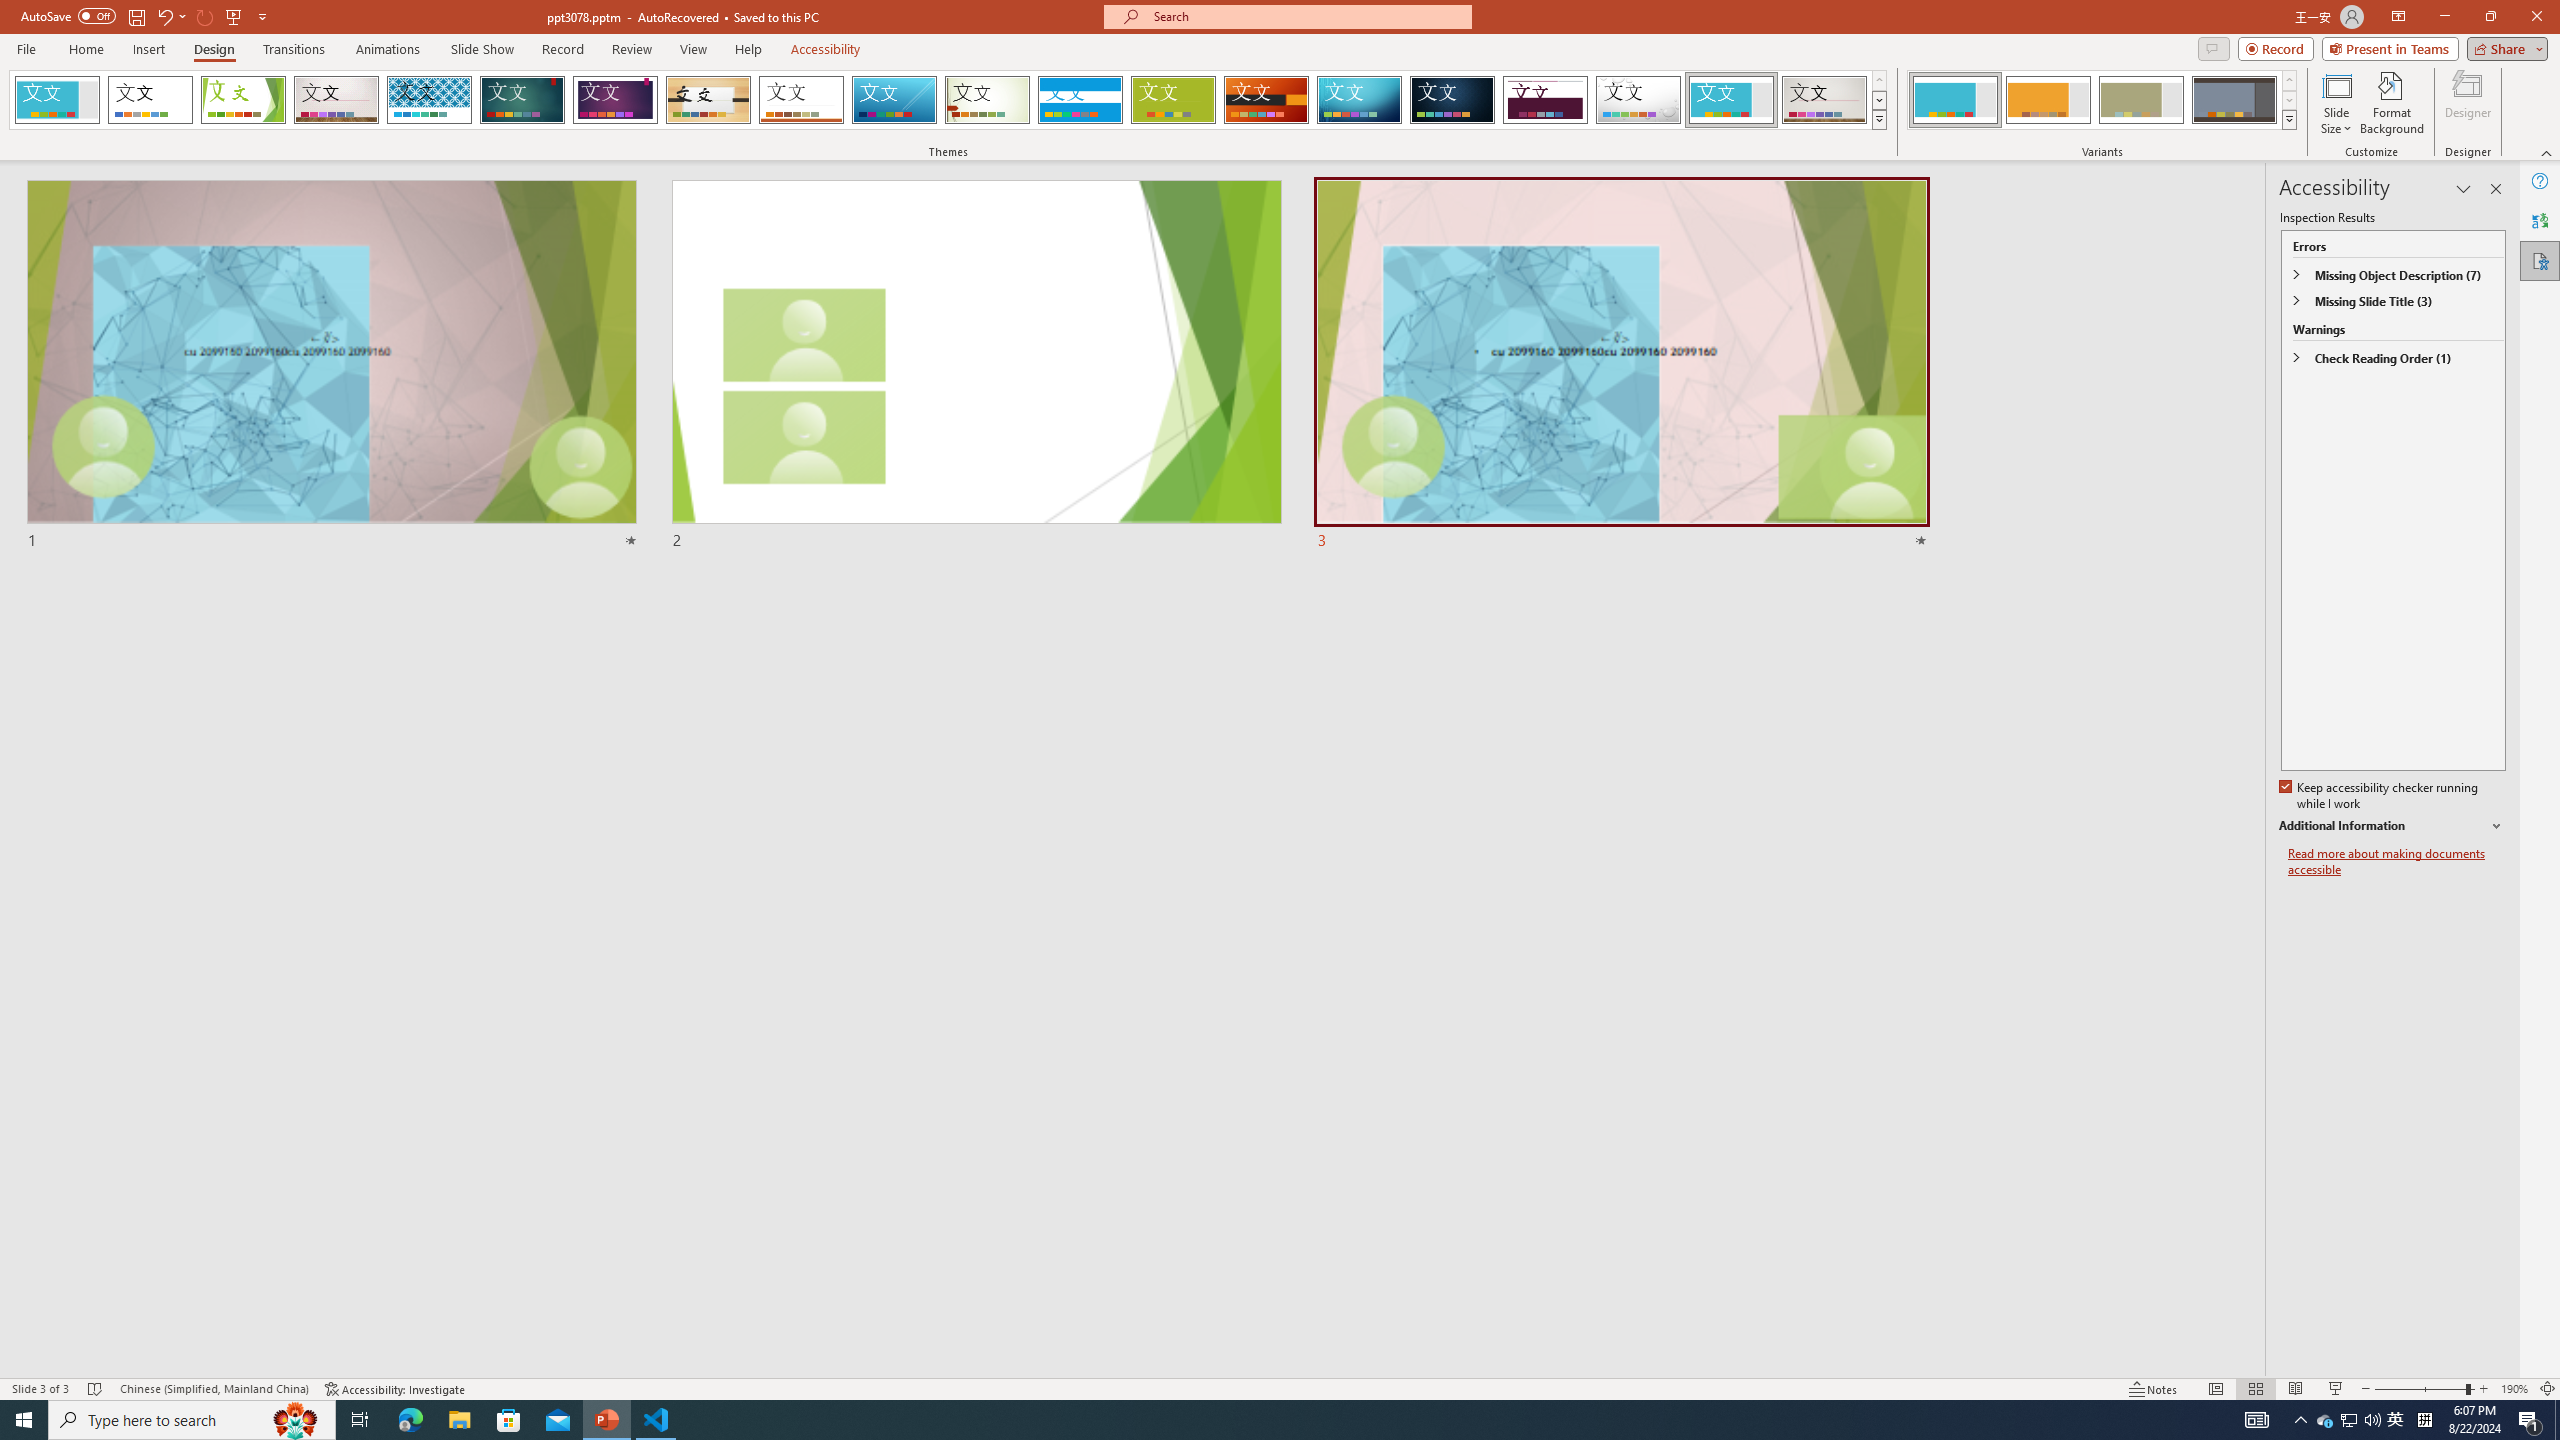 This screenshot has width=2560, height=1440. I want to click on Slice, so click(894, 100).